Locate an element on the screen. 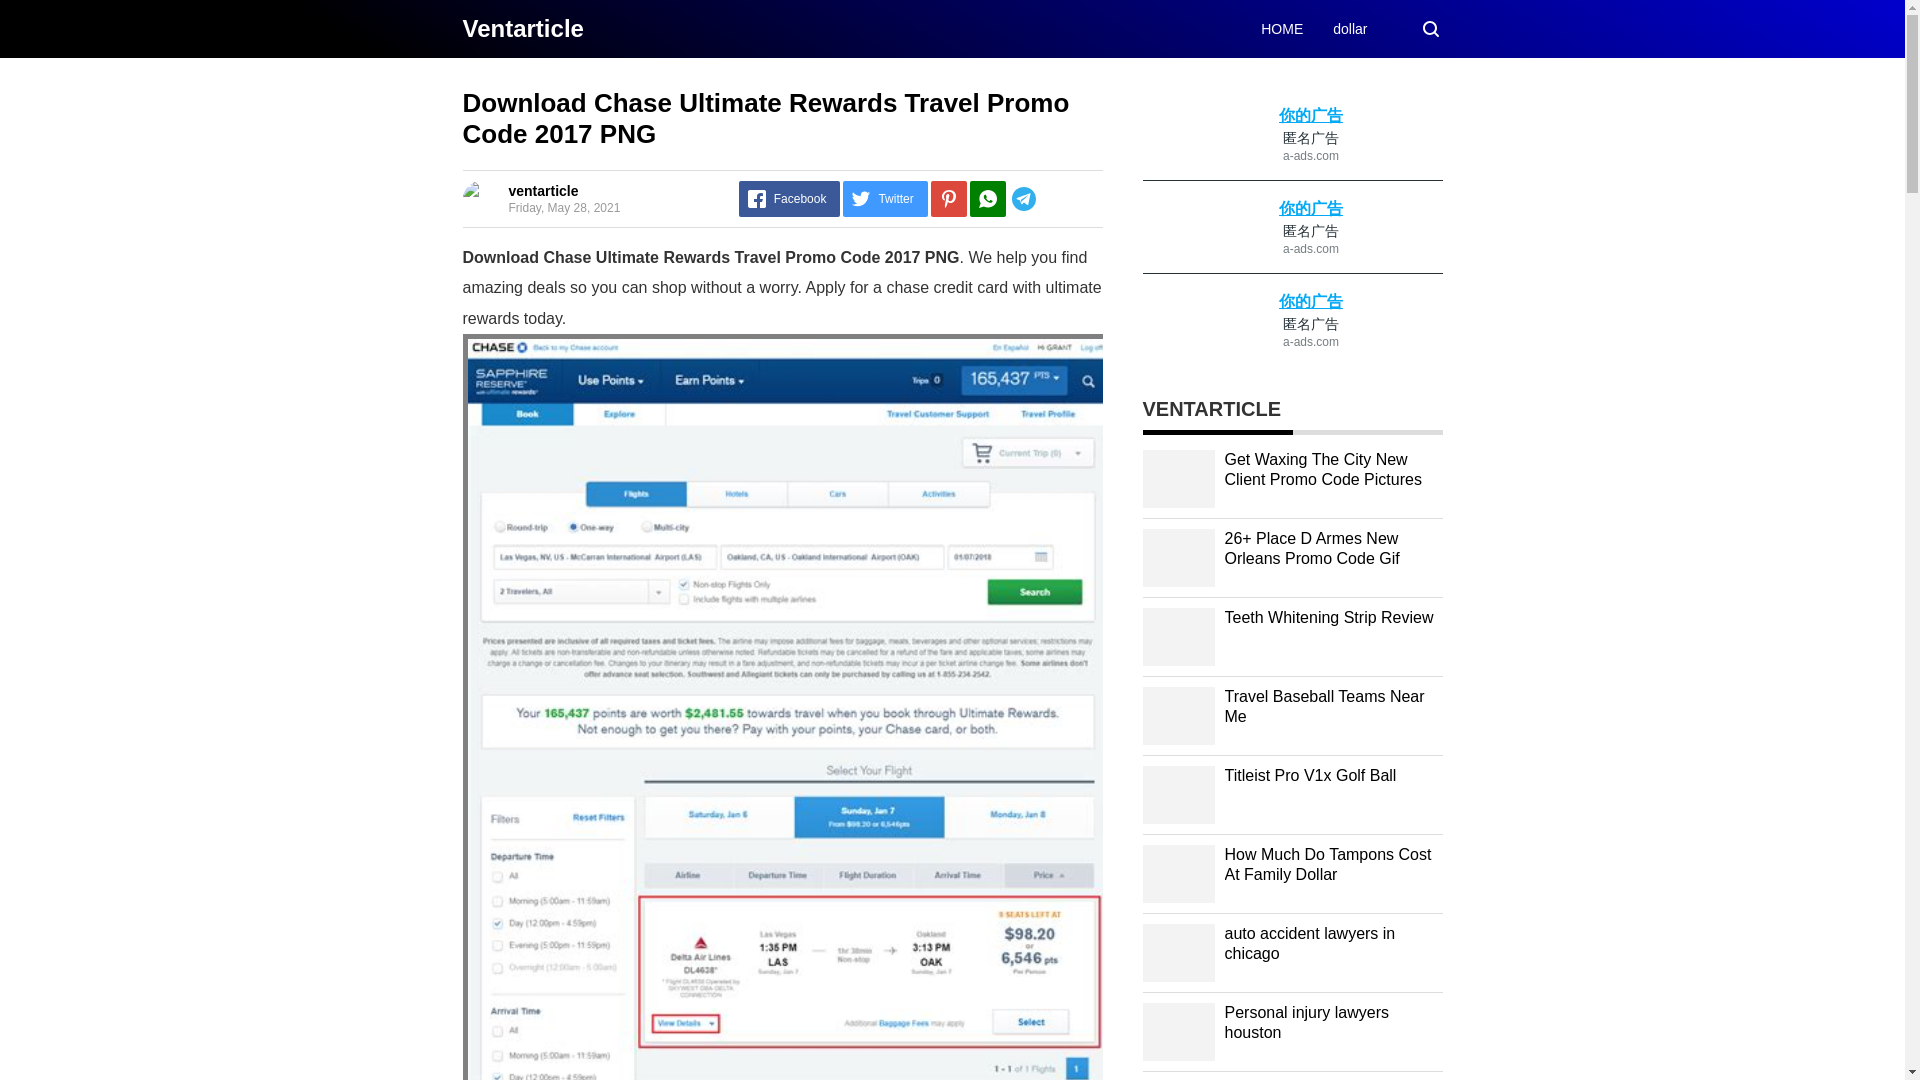 The image size is (1920, 1080). Get Waxing The City New Client Promo Code Pictures is located at coordinates (1322, 470).